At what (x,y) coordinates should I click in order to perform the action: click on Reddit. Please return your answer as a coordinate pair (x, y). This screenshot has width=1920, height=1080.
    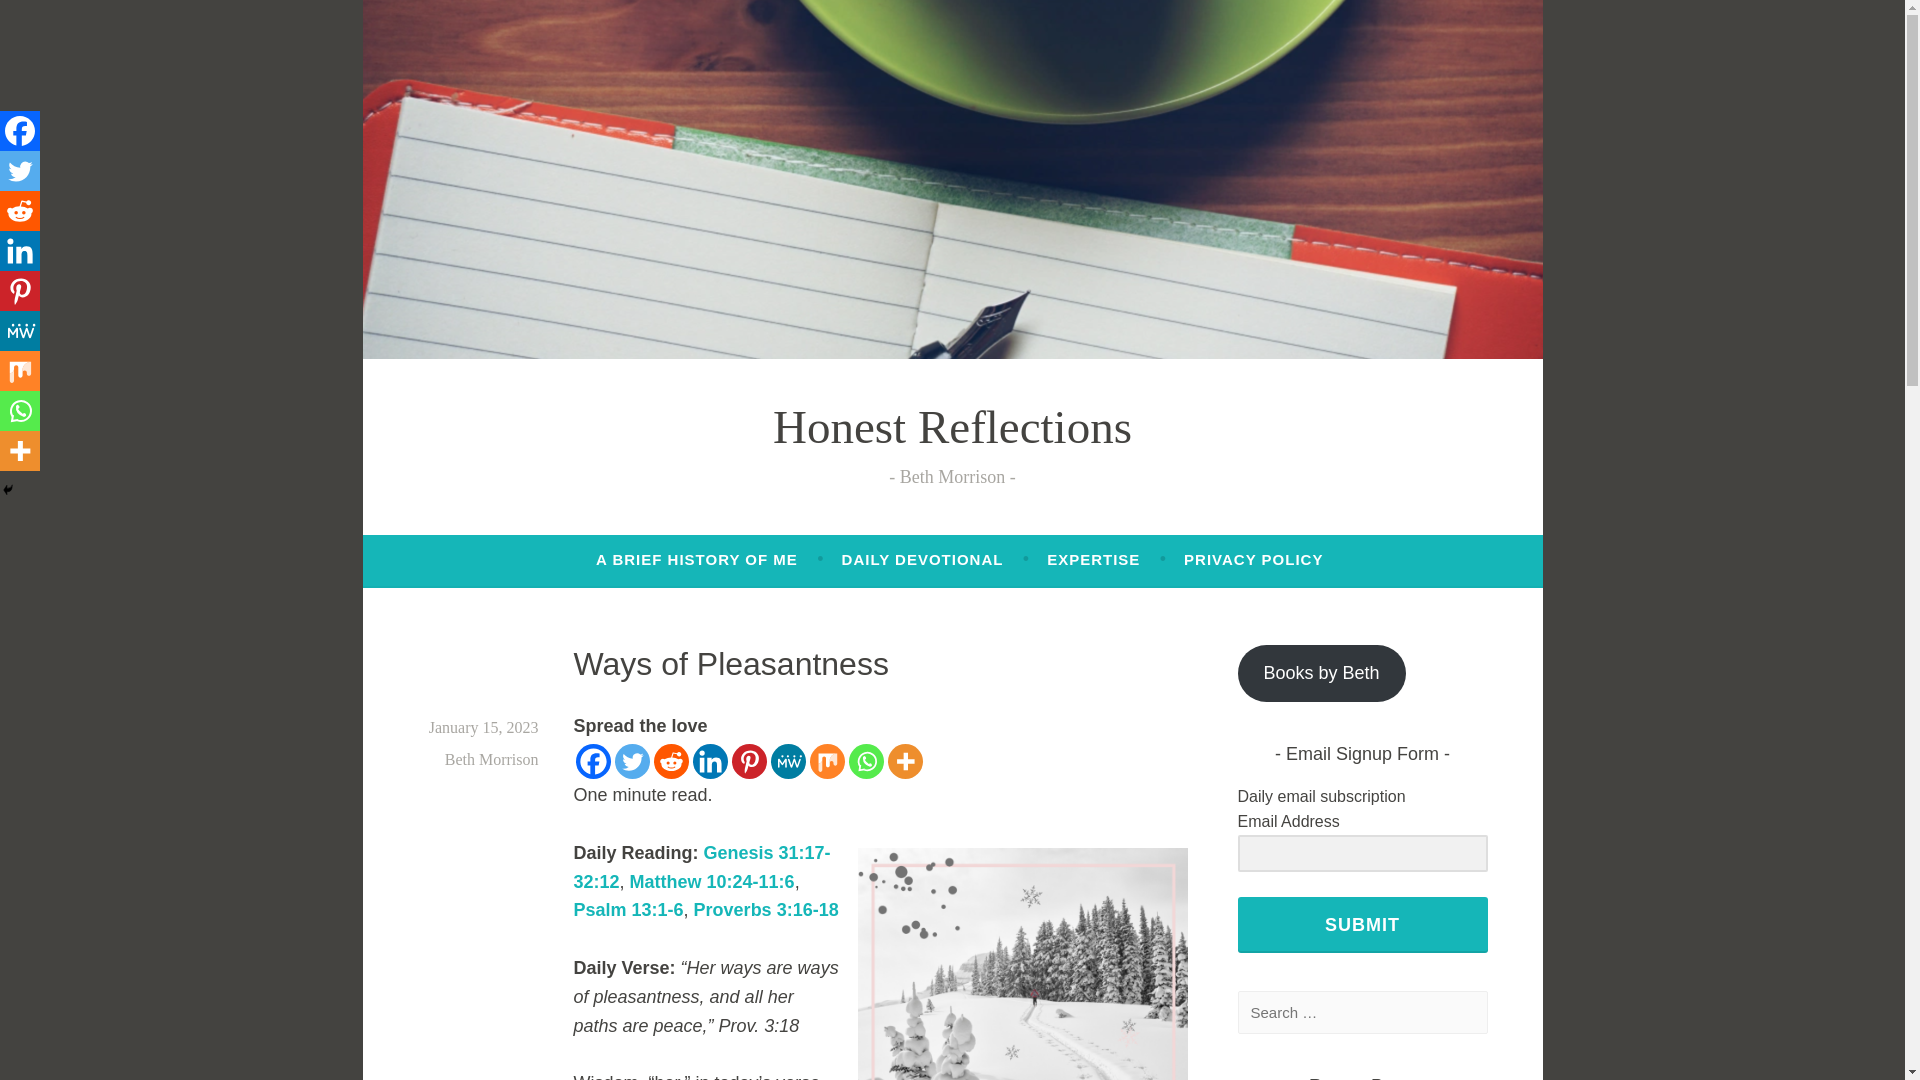
    Looking at the image, I should click on (20, 211).